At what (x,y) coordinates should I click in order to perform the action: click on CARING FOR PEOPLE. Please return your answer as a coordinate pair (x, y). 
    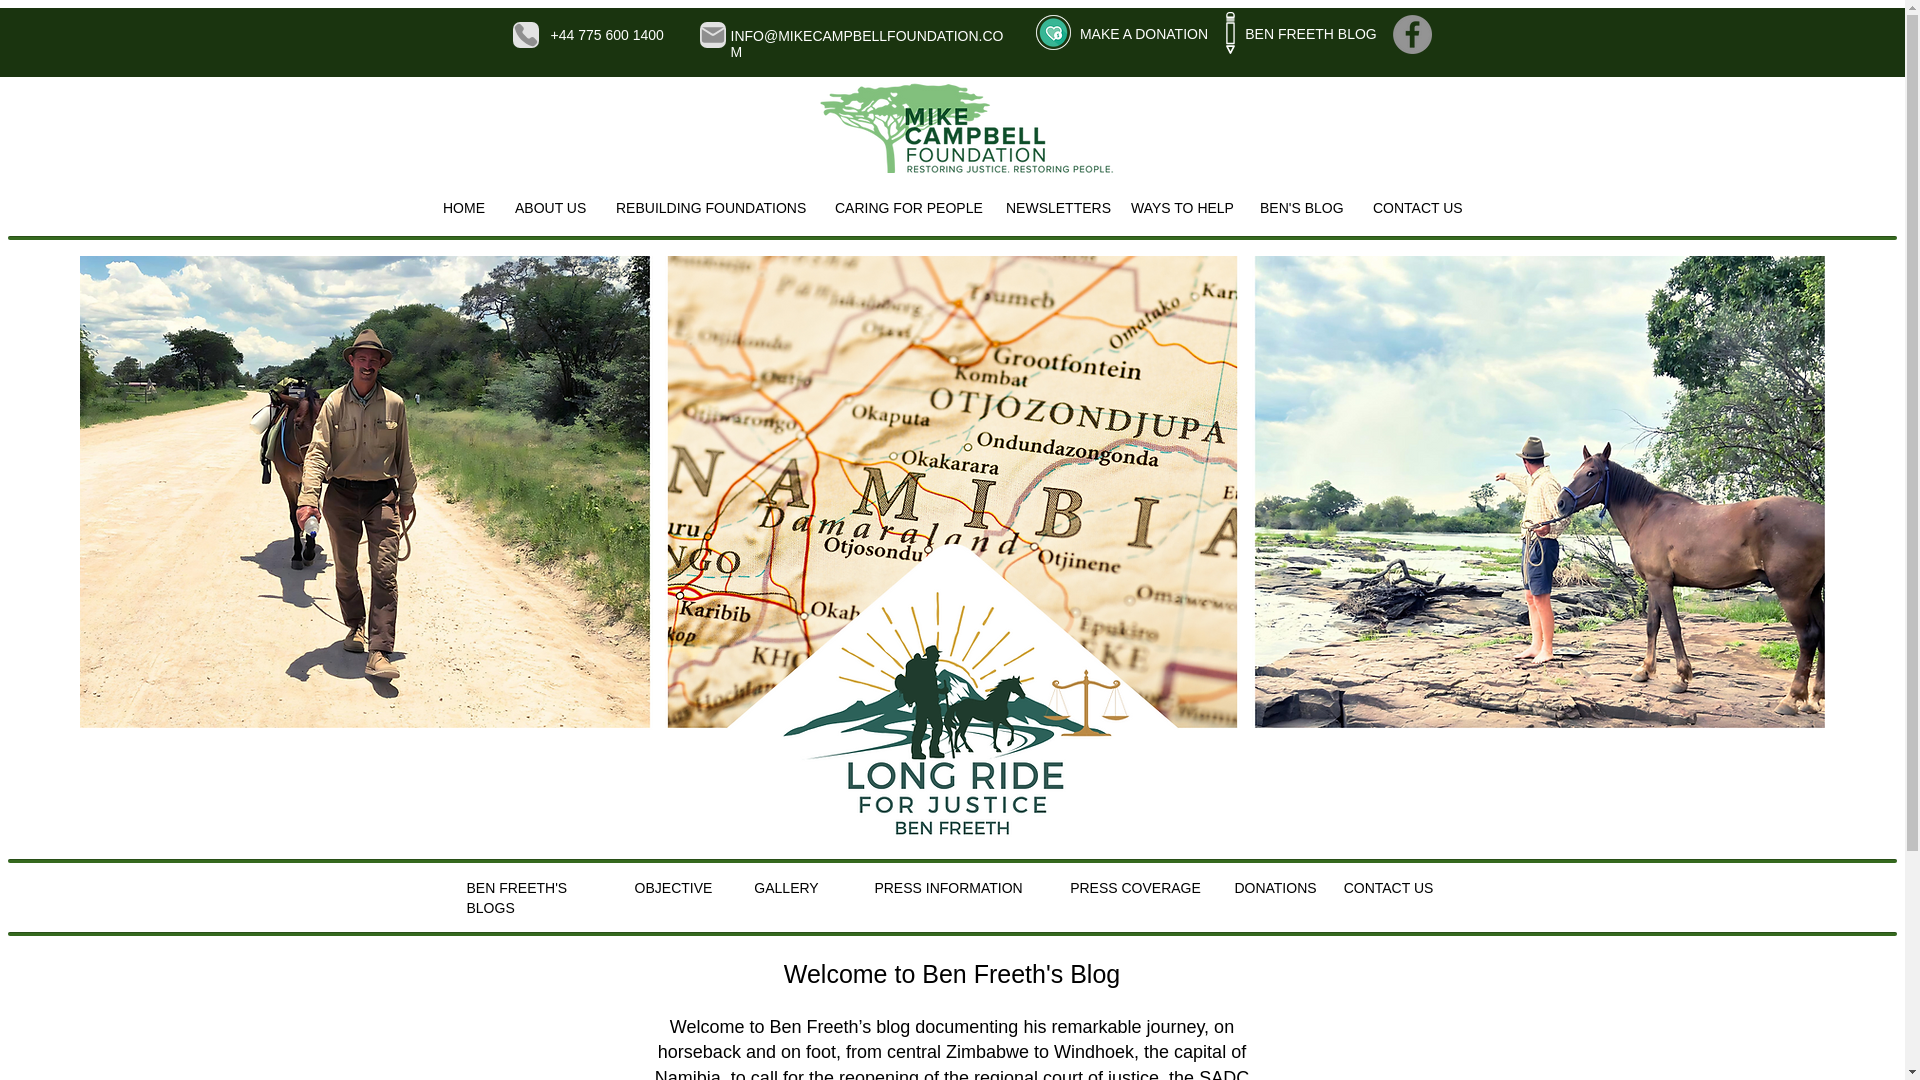
    Looking at the image, I should click on (904, 208).